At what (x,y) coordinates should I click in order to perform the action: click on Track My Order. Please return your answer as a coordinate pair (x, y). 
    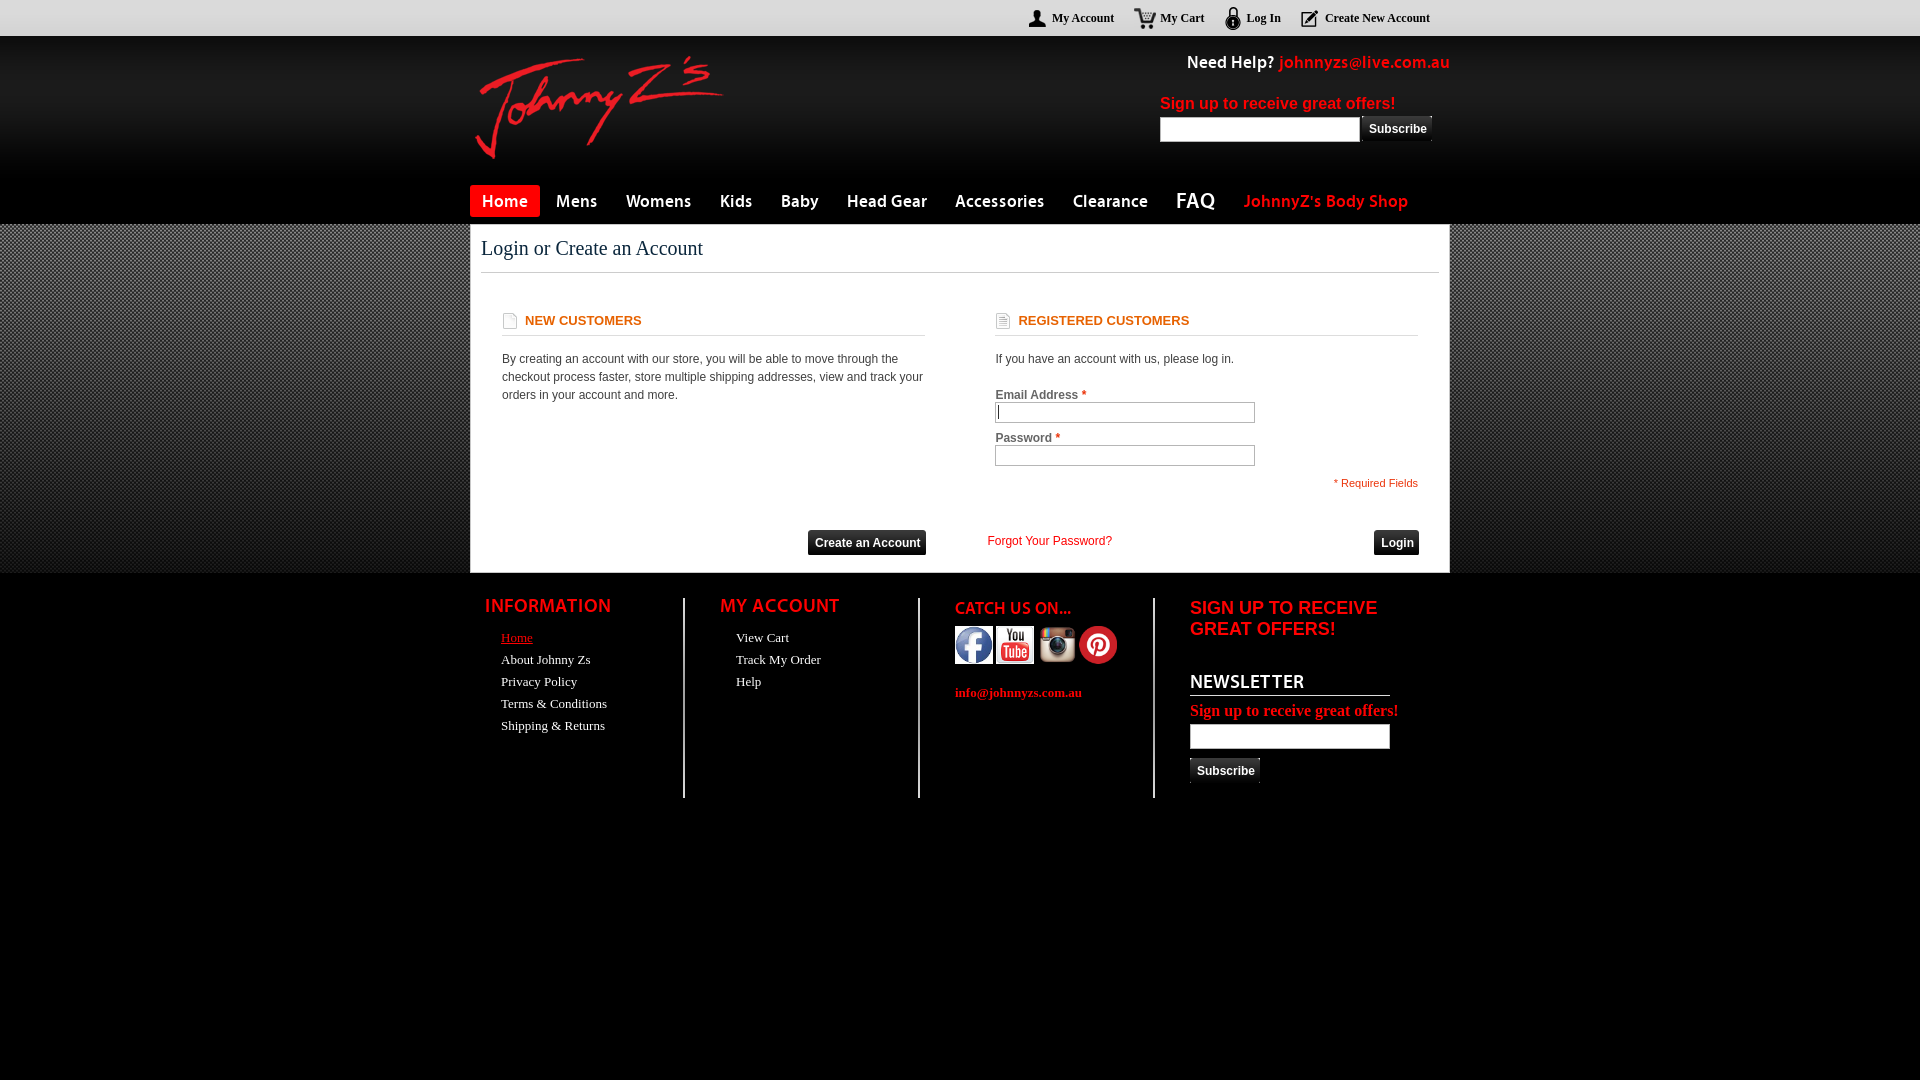
    Looking at the image, I should click on (770, 660).